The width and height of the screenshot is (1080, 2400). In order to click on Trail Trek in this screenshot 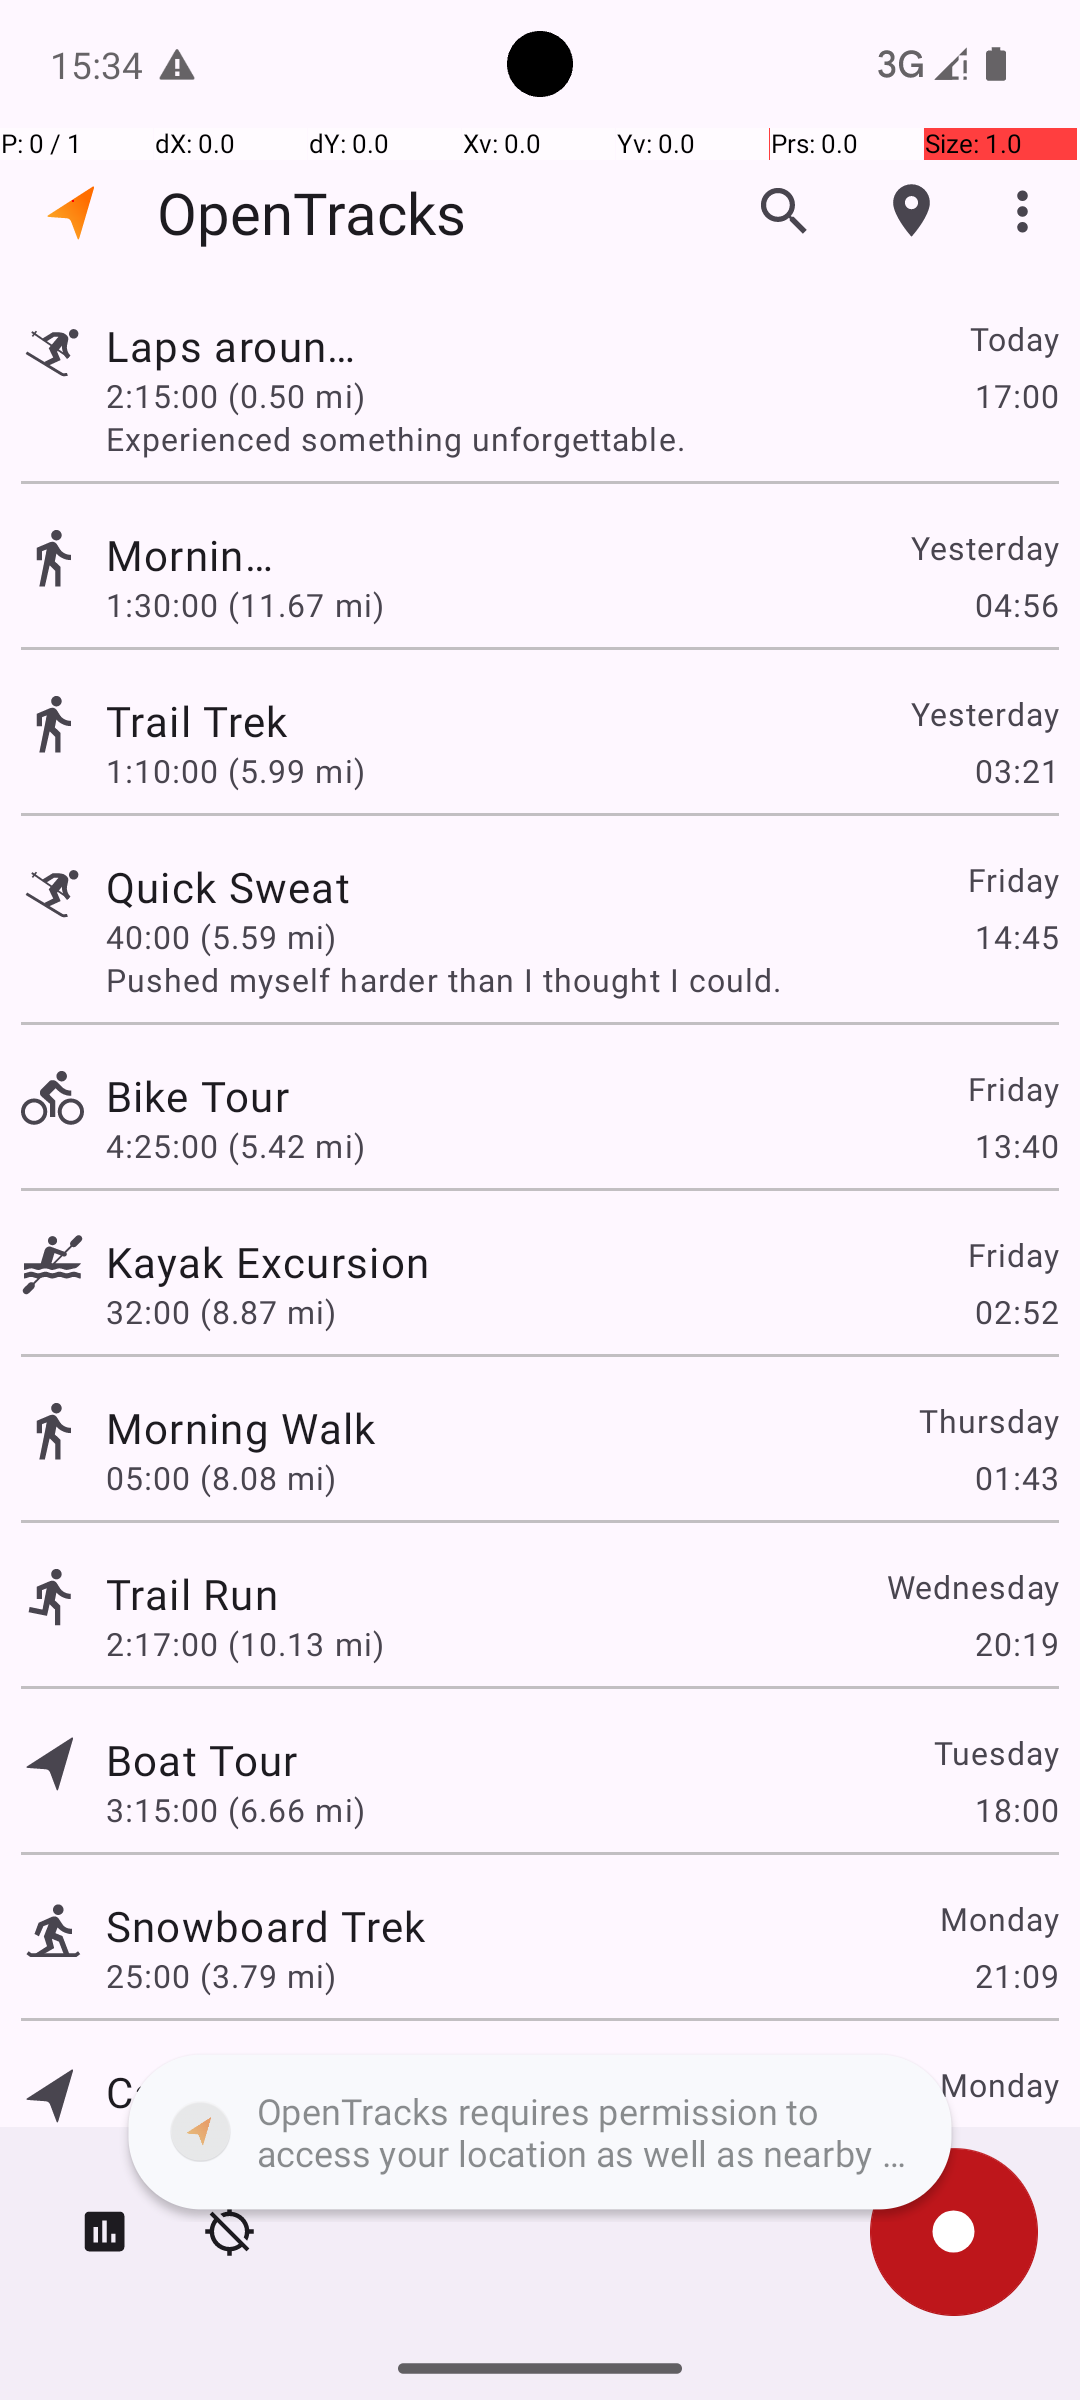, I will do `click(202, 720)`.